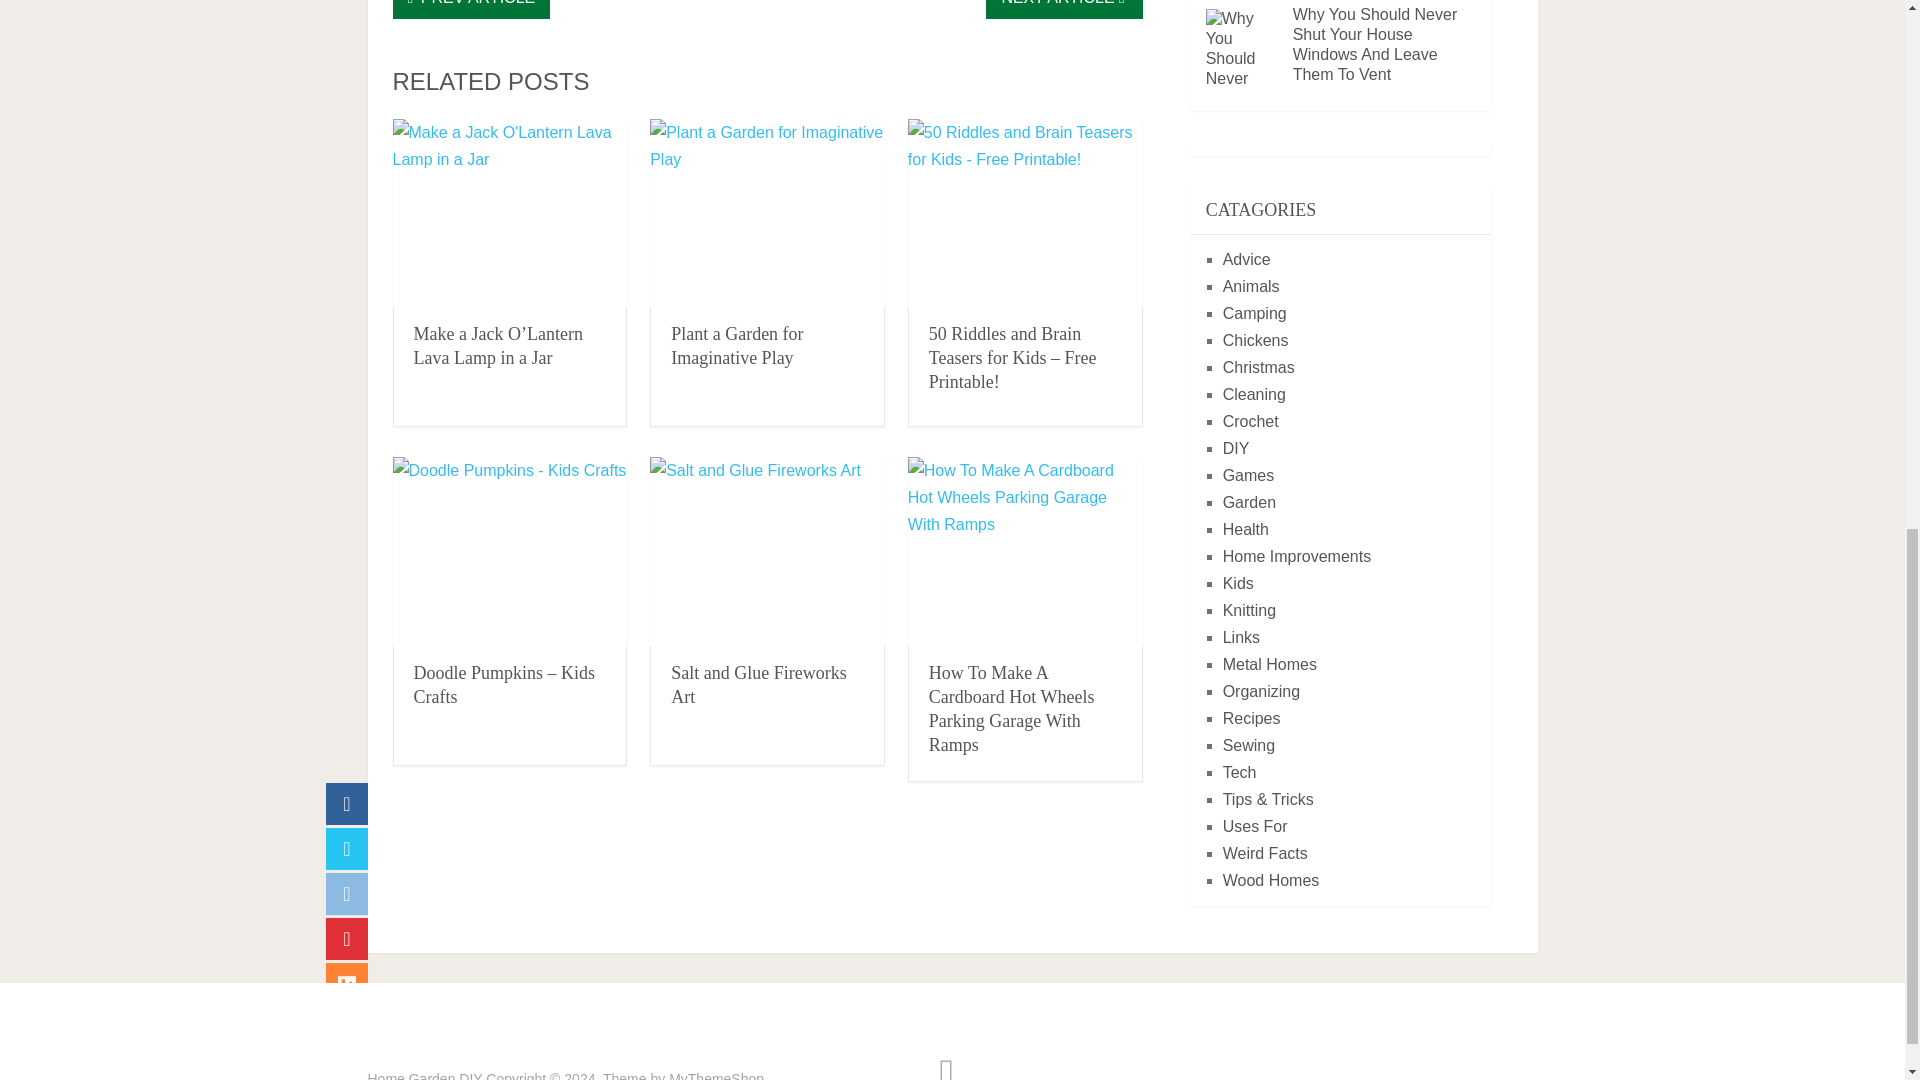 The width and height of the screenshot is (1920, 1080). What do you see at coordinates (736, 346) in the screenshot?
I see `Plant a Garden for Imaginative Play` at bounding box center [736, 346].